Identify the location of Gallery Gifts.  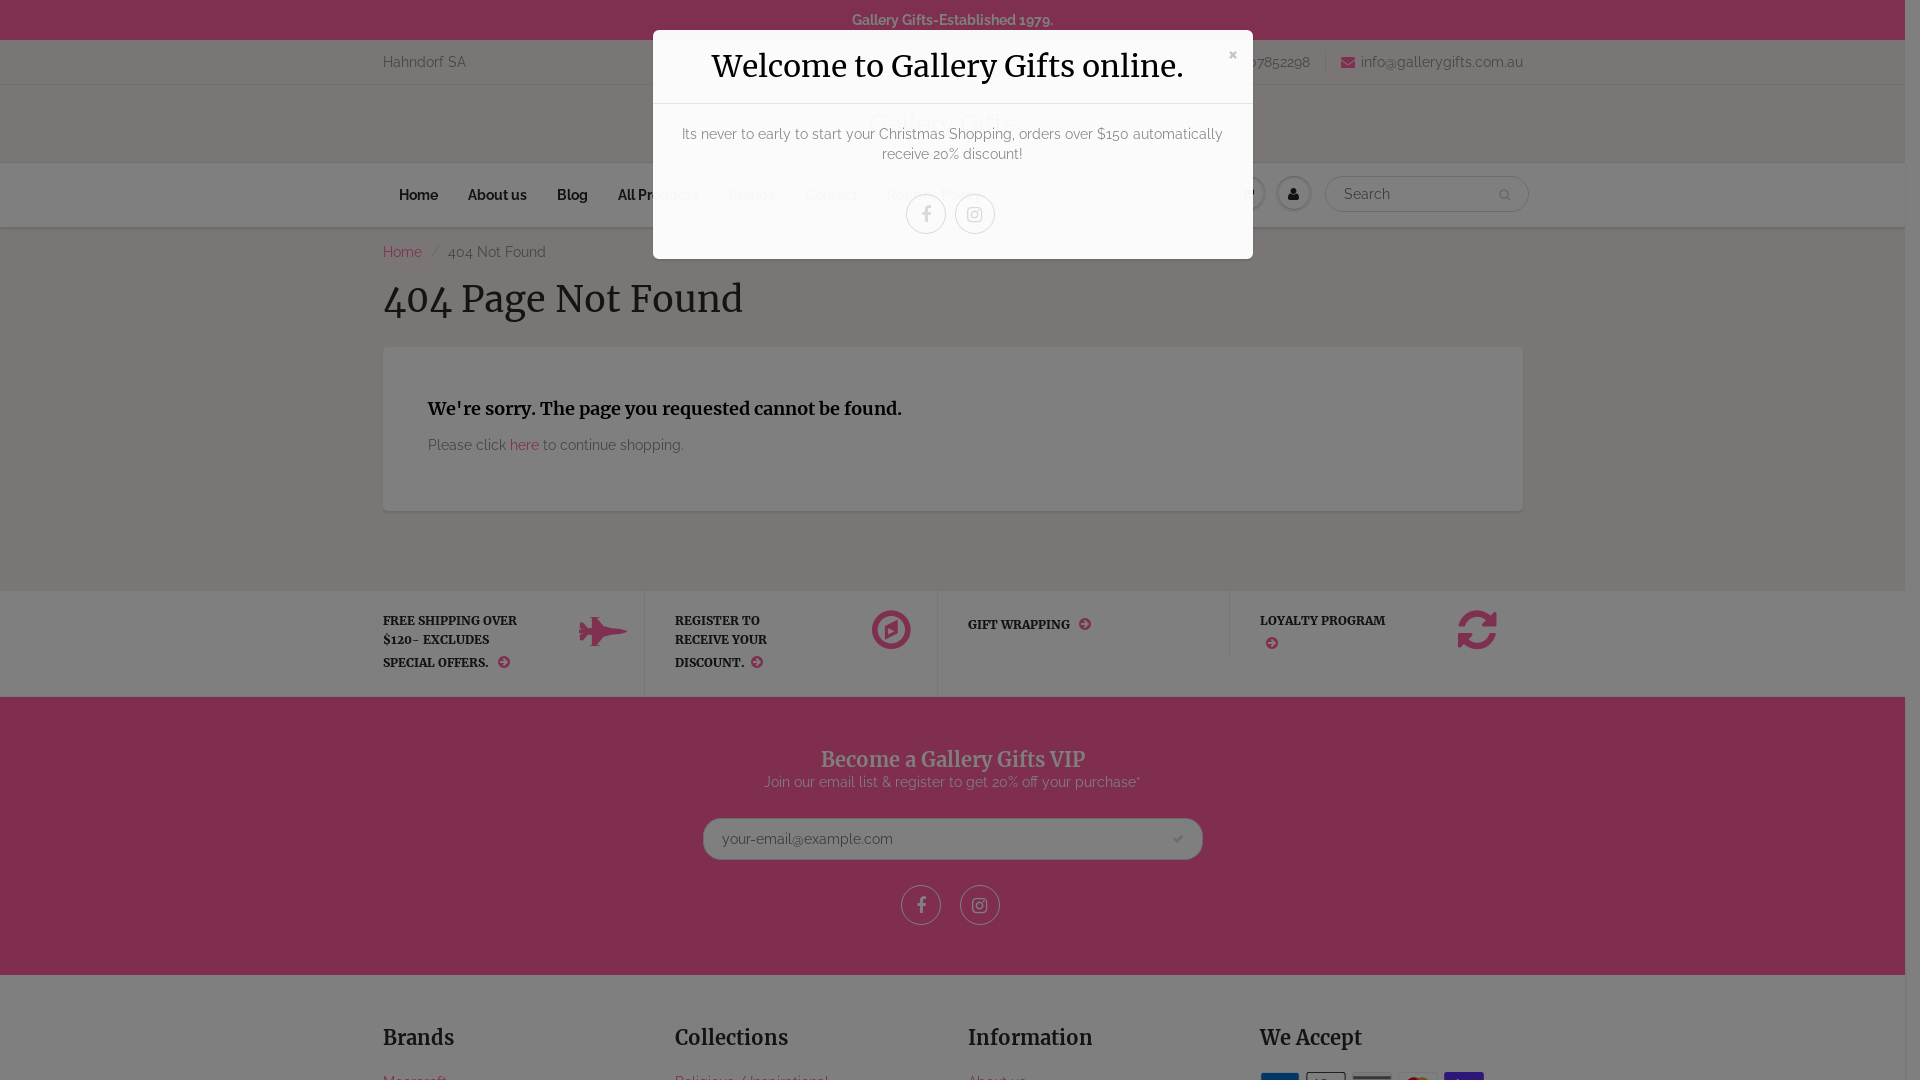
(952, 123).